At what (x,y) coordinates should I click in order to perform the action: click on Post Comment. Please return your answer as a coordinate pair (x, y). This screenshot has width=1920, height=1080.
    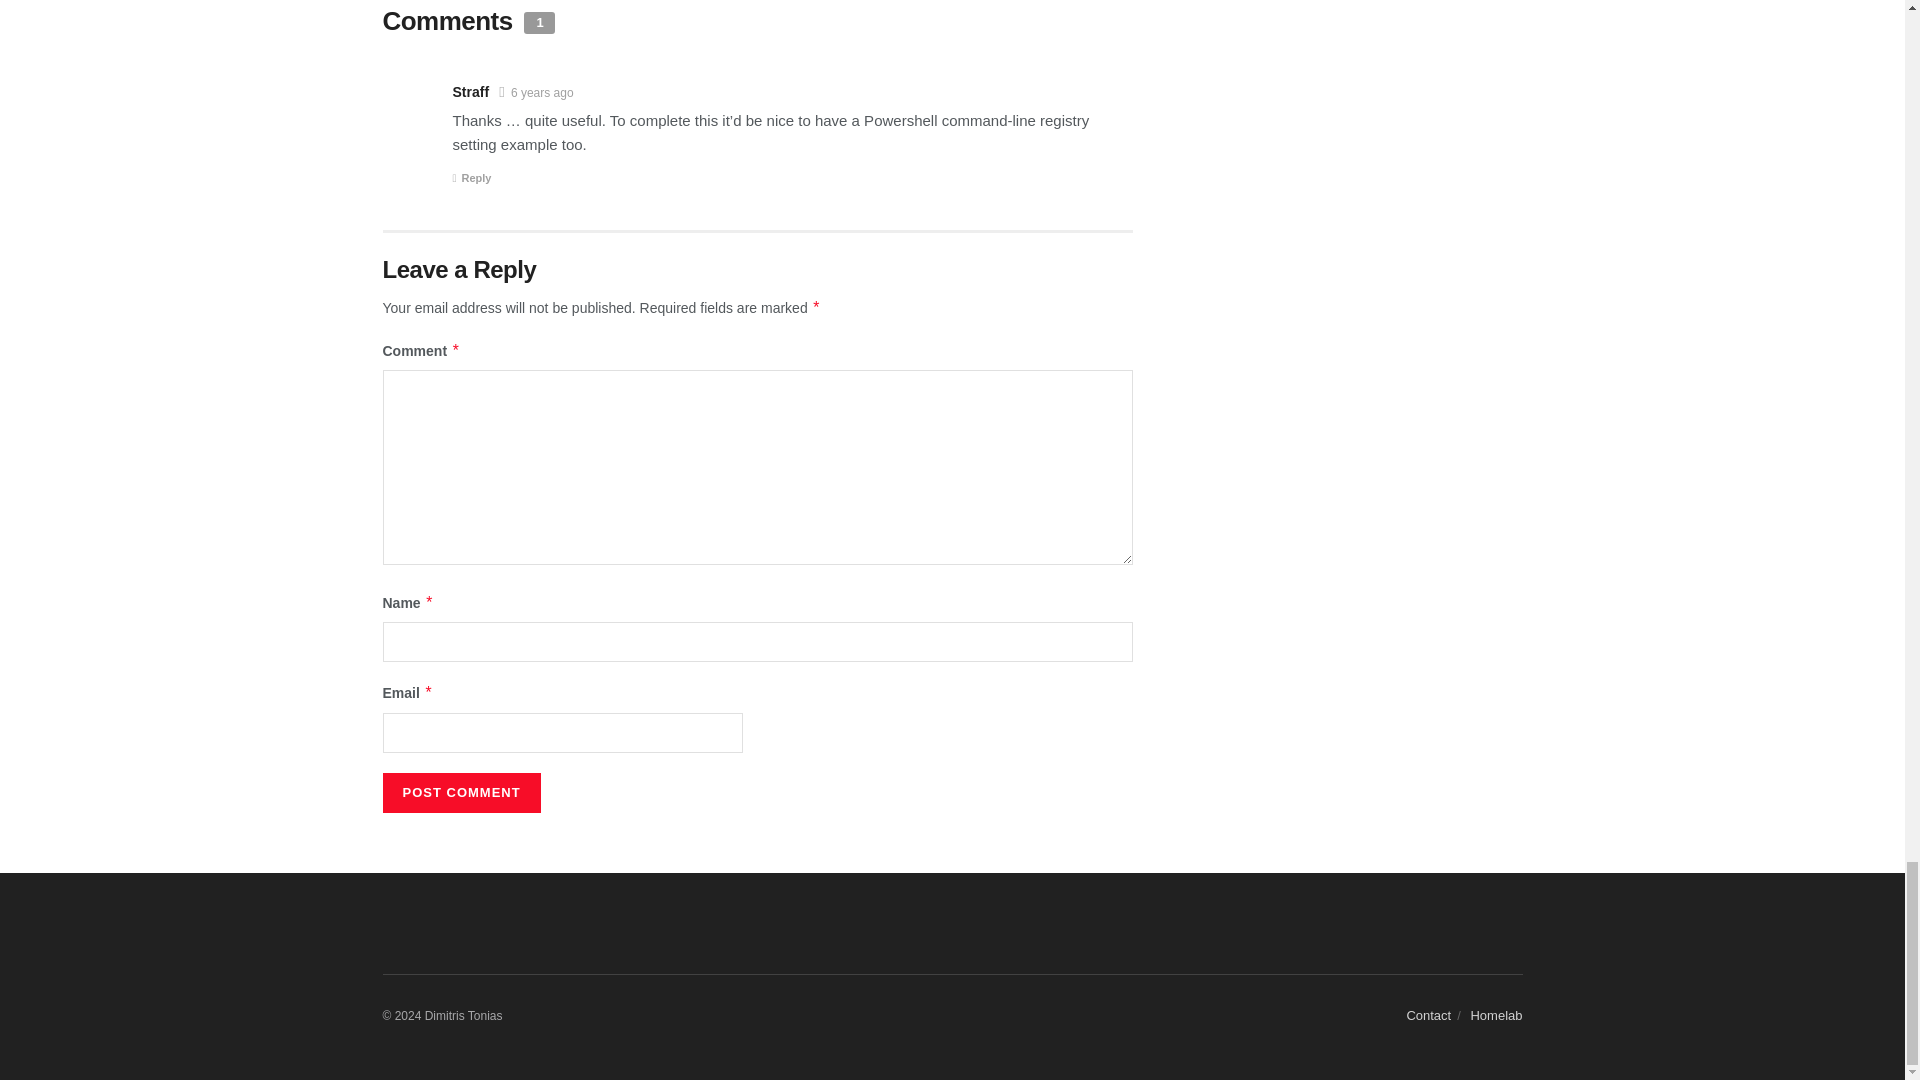
    Looking at the image, I should click on (460, 793).